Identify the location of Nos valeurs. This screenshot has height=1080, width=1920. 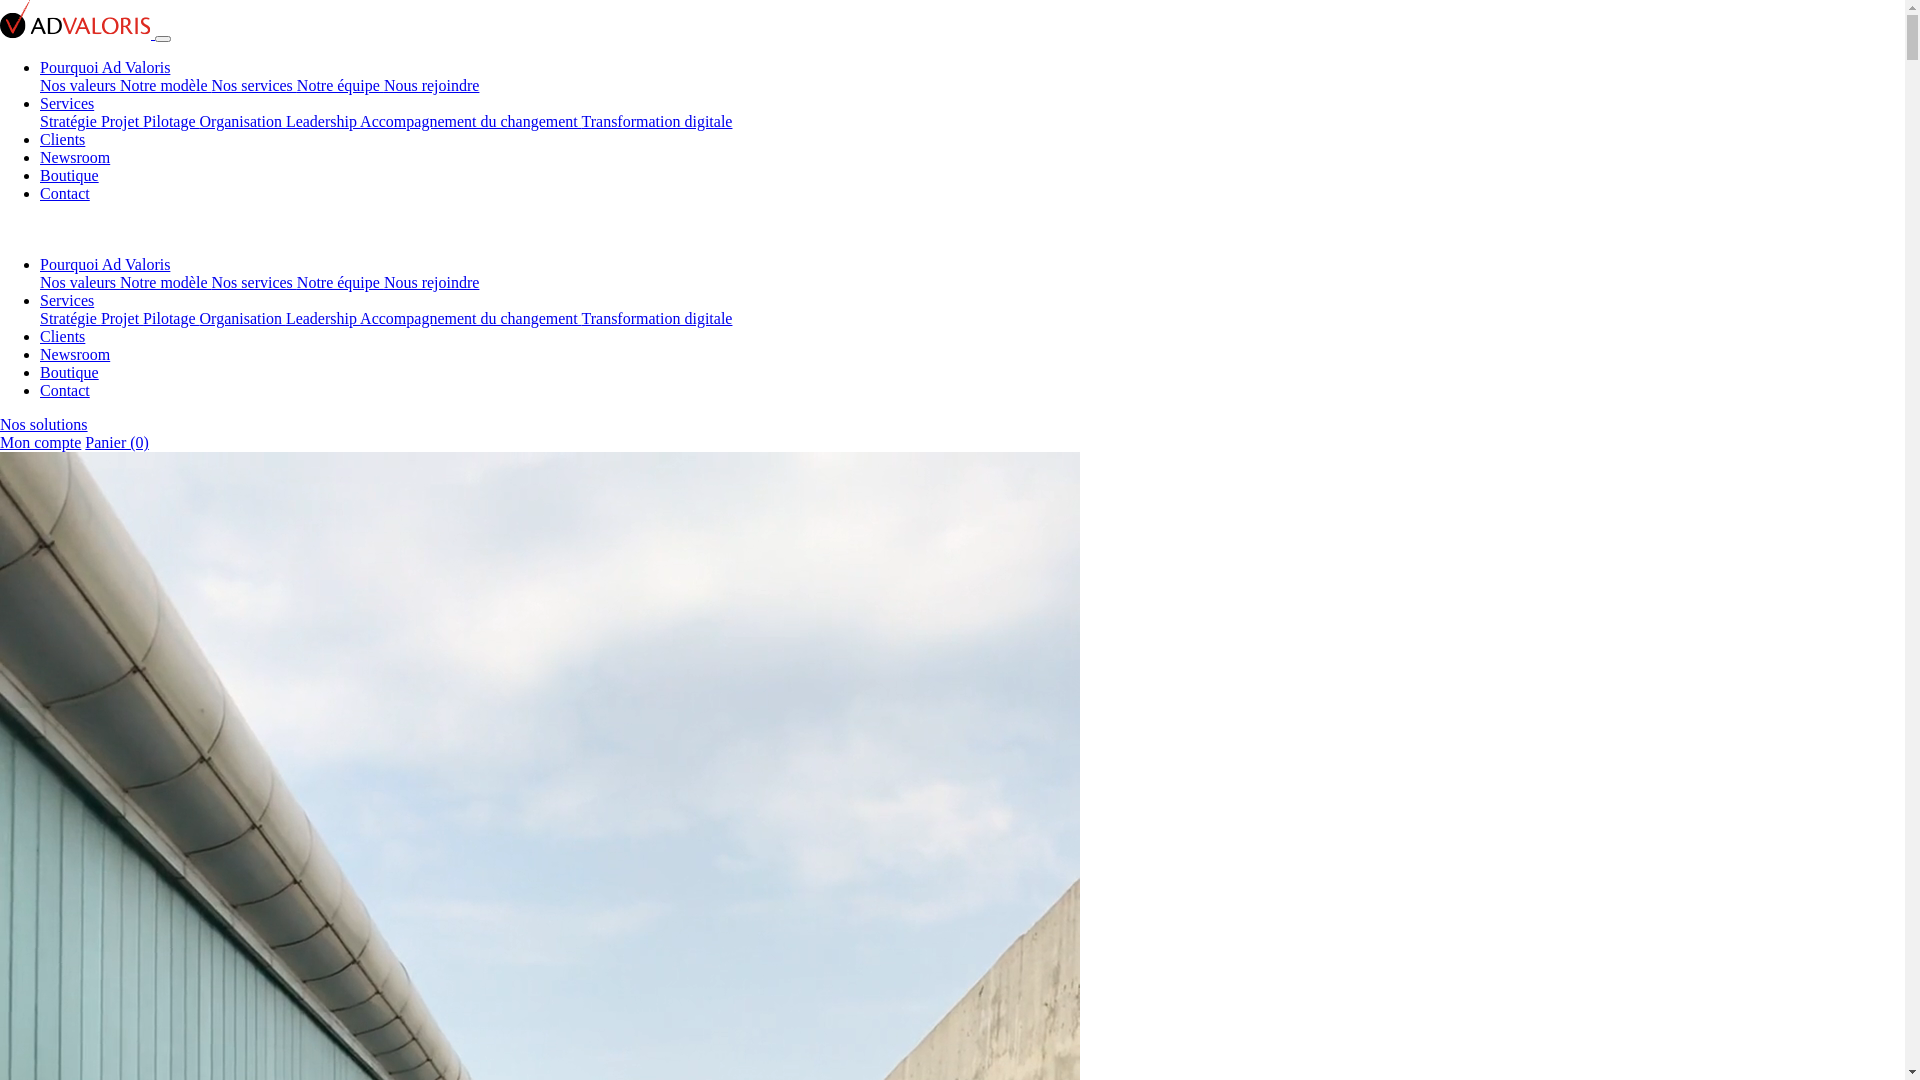
(80, 282).